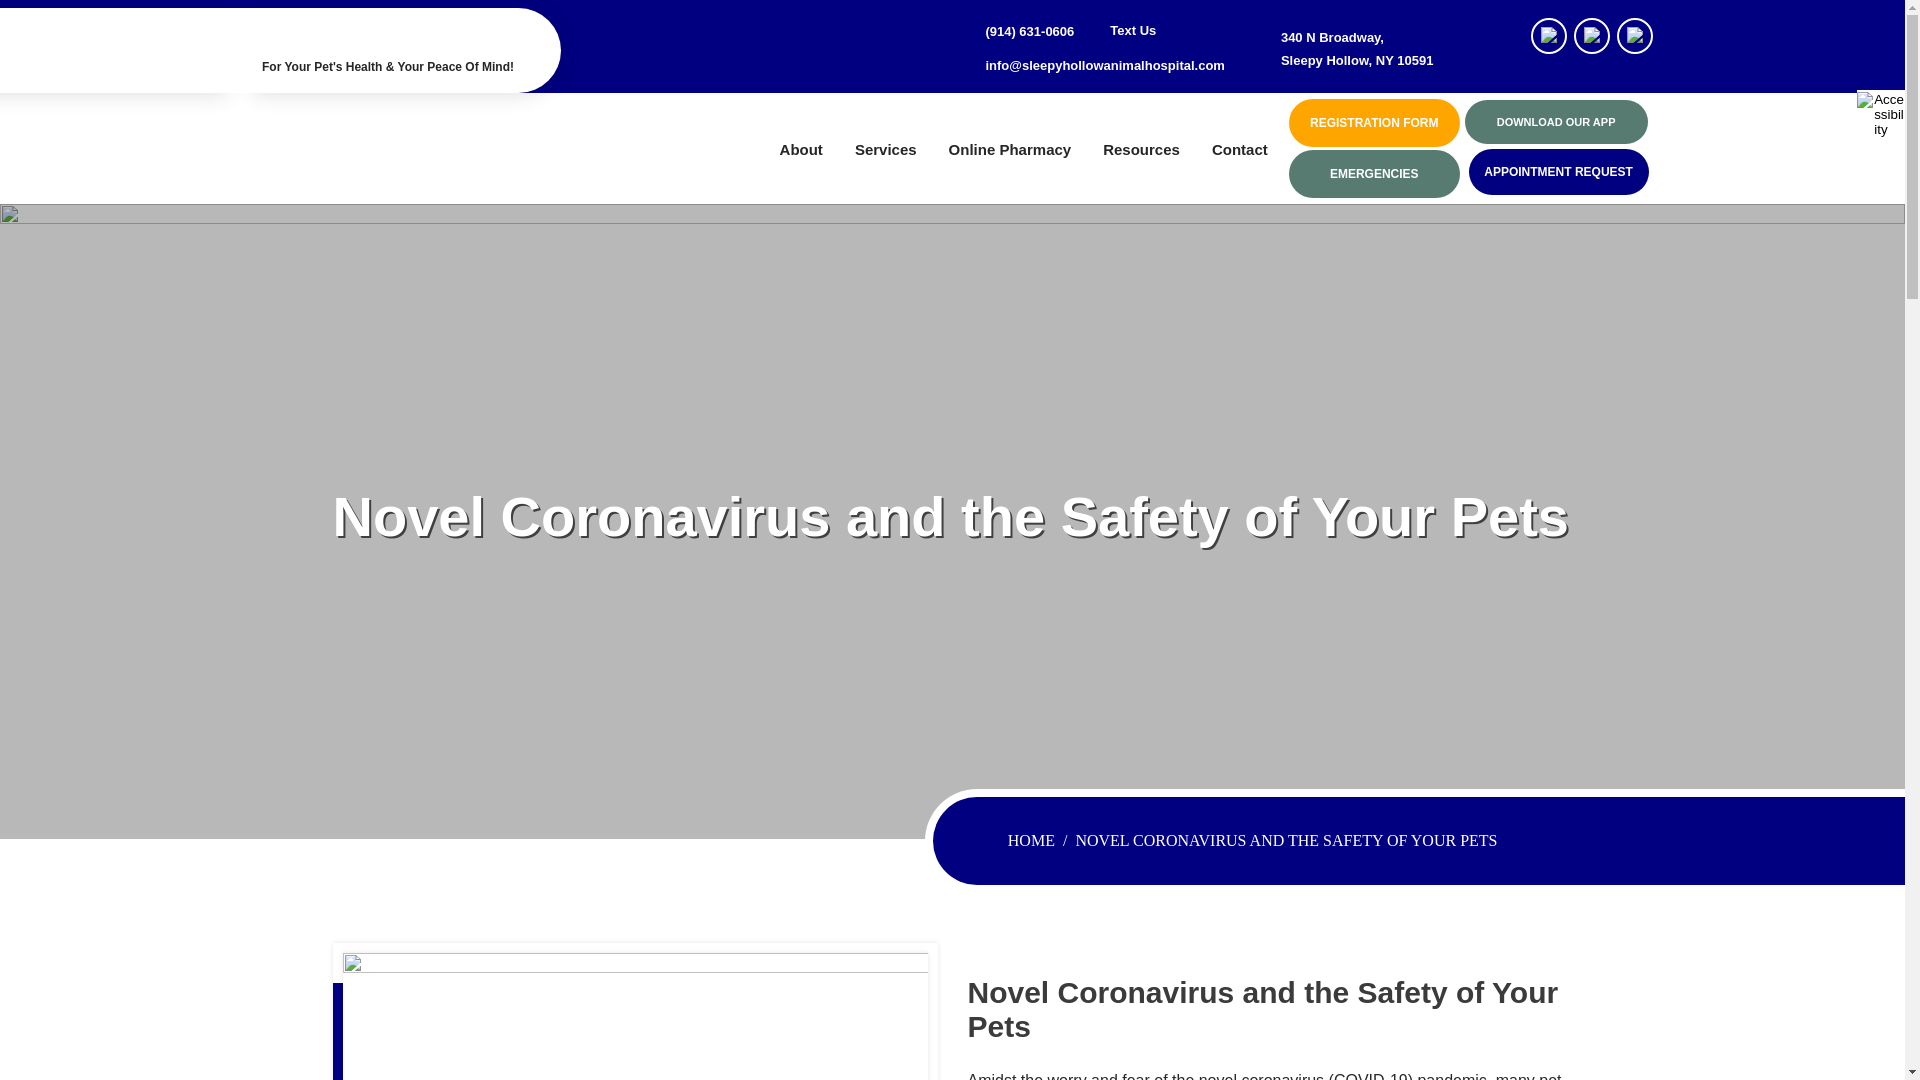 The height and width of the screenshot is (1080, 1920). I want to click on Coronavirus-strip1, so click(634, 1016).